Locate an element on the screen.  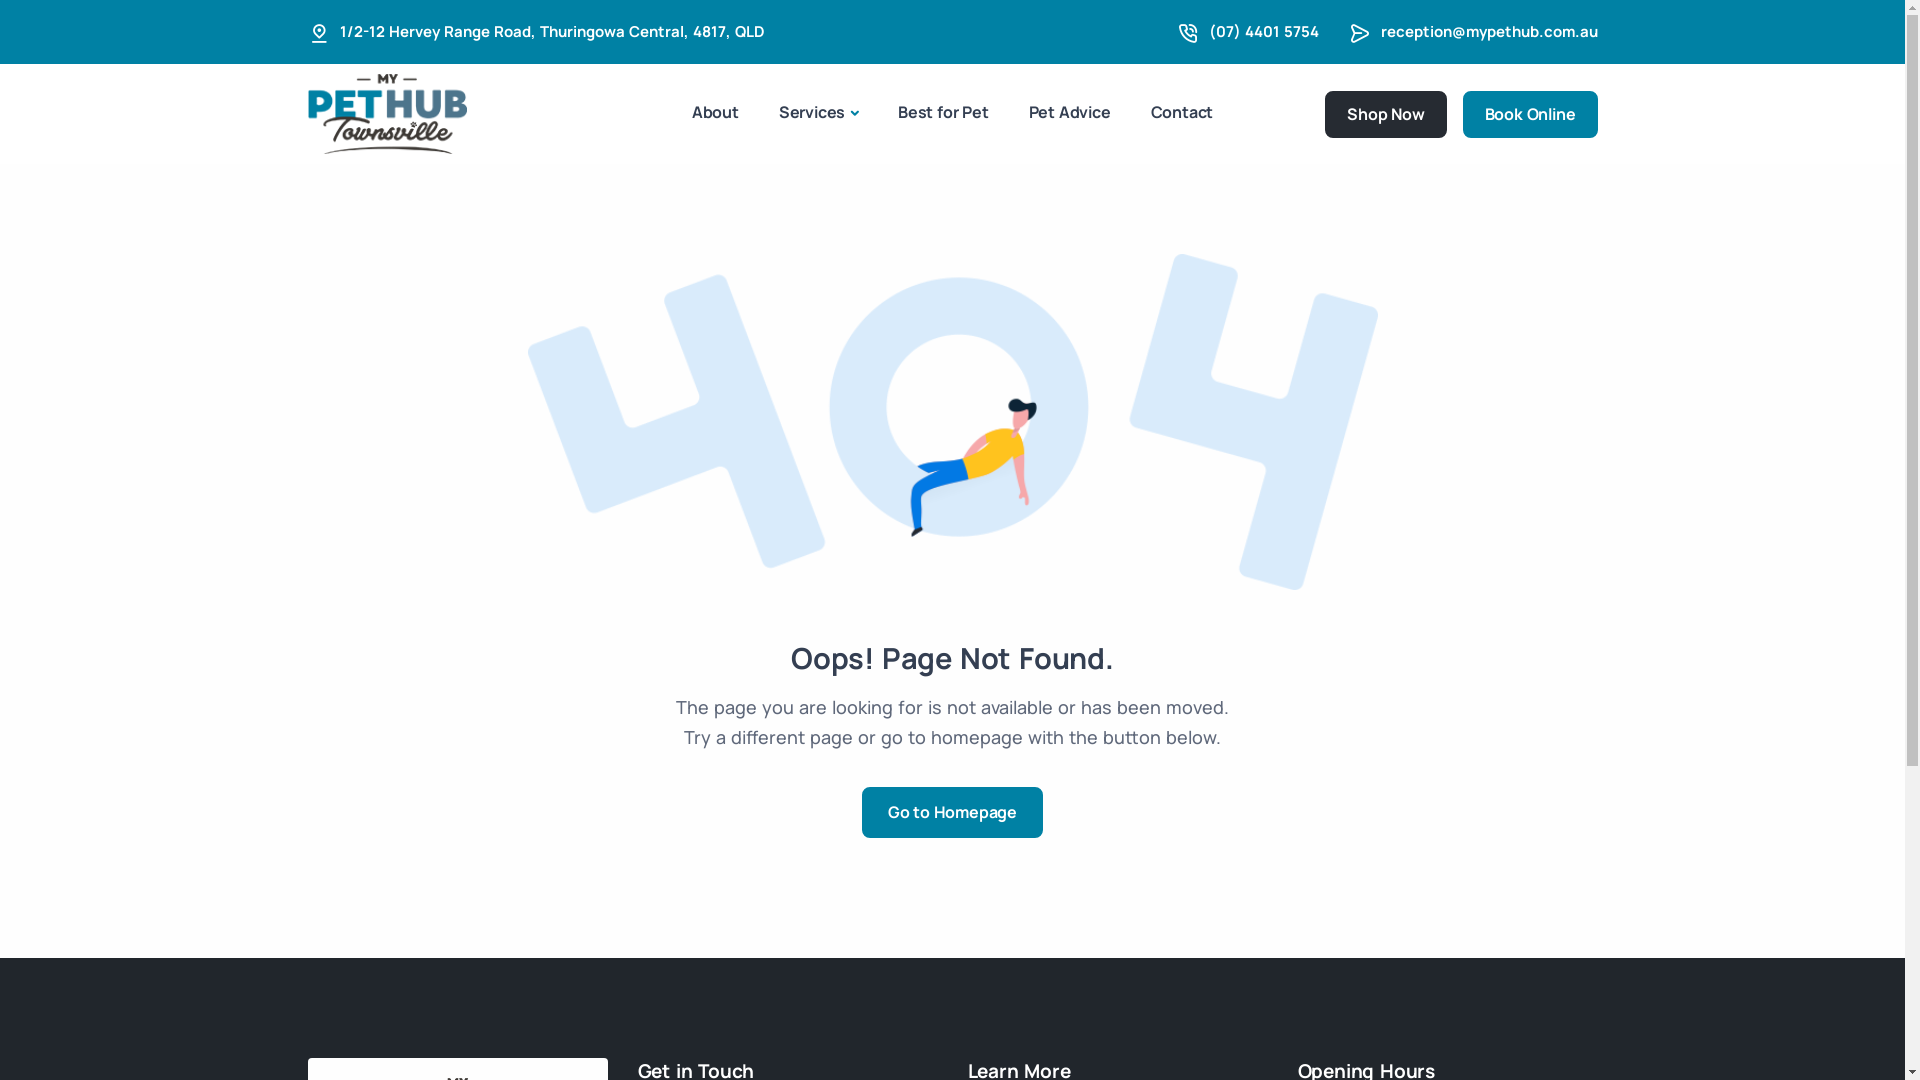
Services is located at coordinates (818, 114).